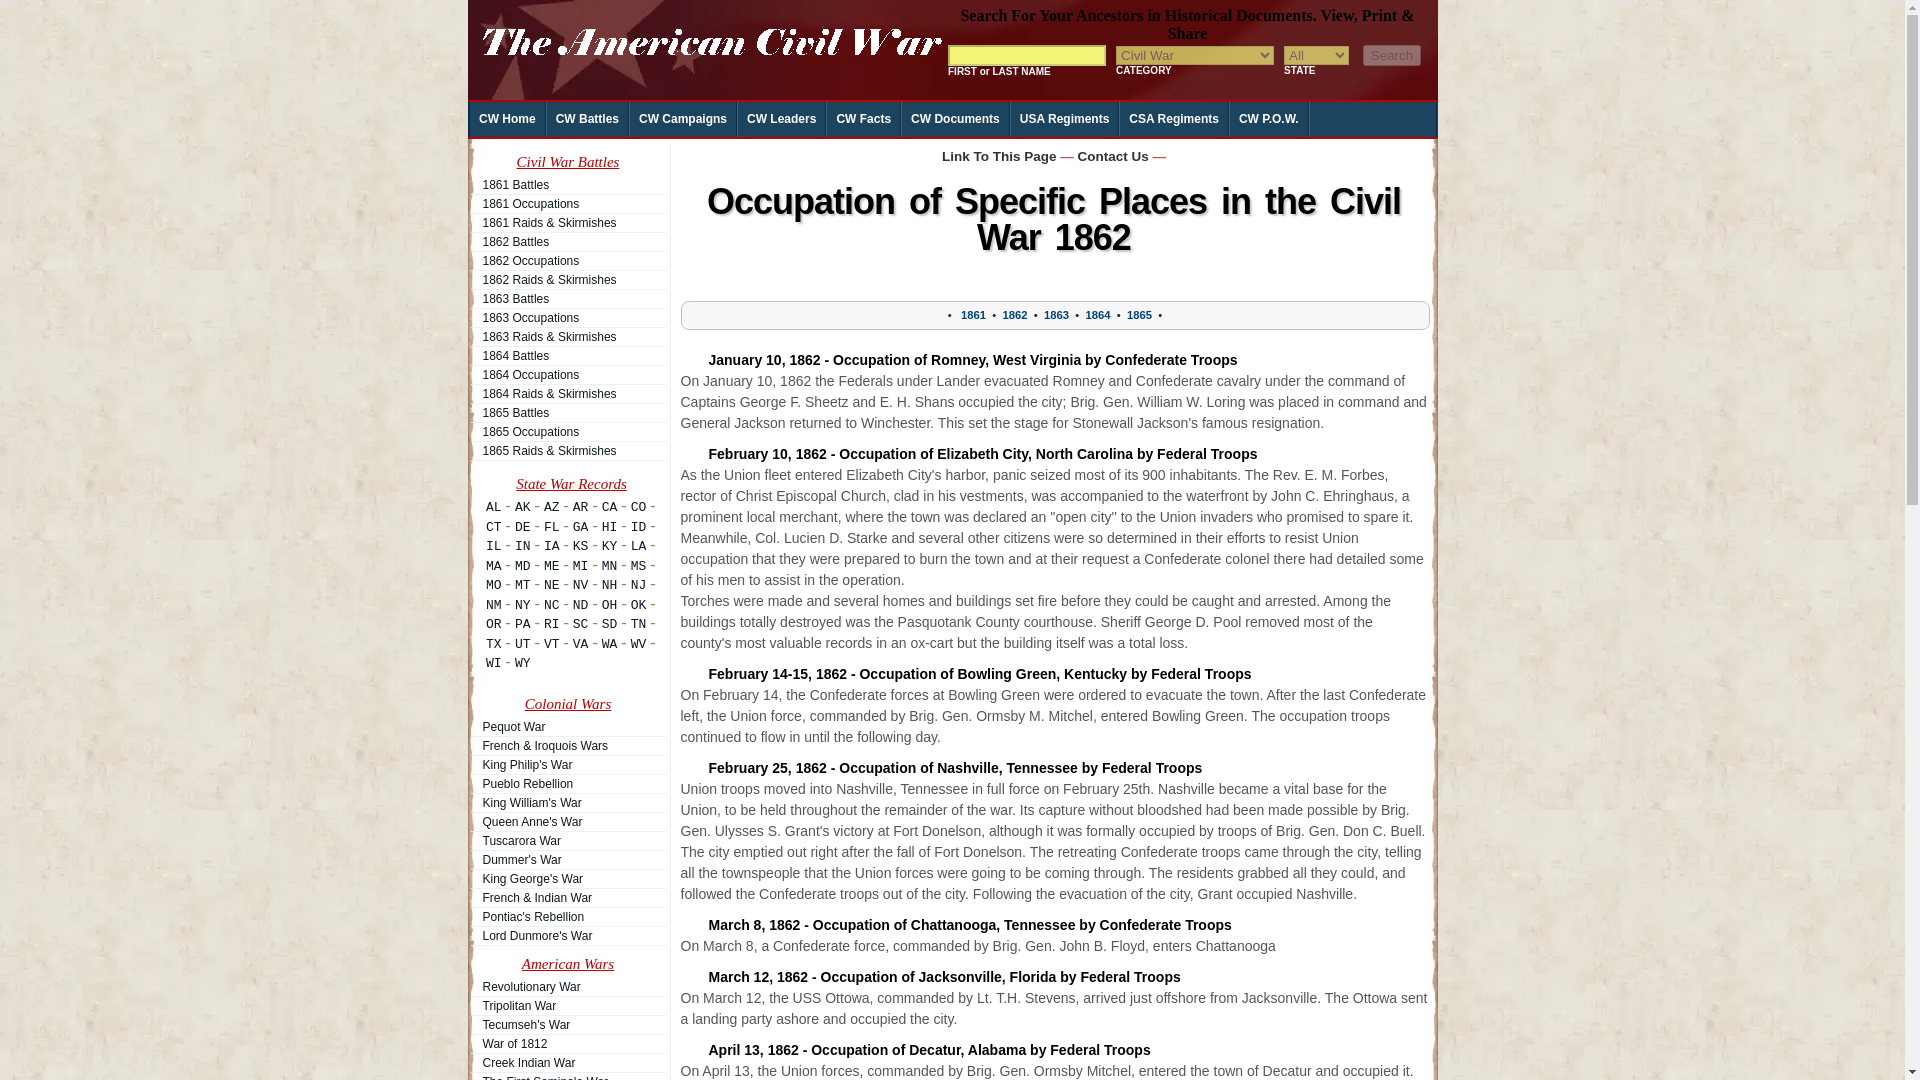 The image size is (1920, 1080). Describe the element at coordinates (567, 986) in the screenshot. I see `Revolutionary War` at that location.